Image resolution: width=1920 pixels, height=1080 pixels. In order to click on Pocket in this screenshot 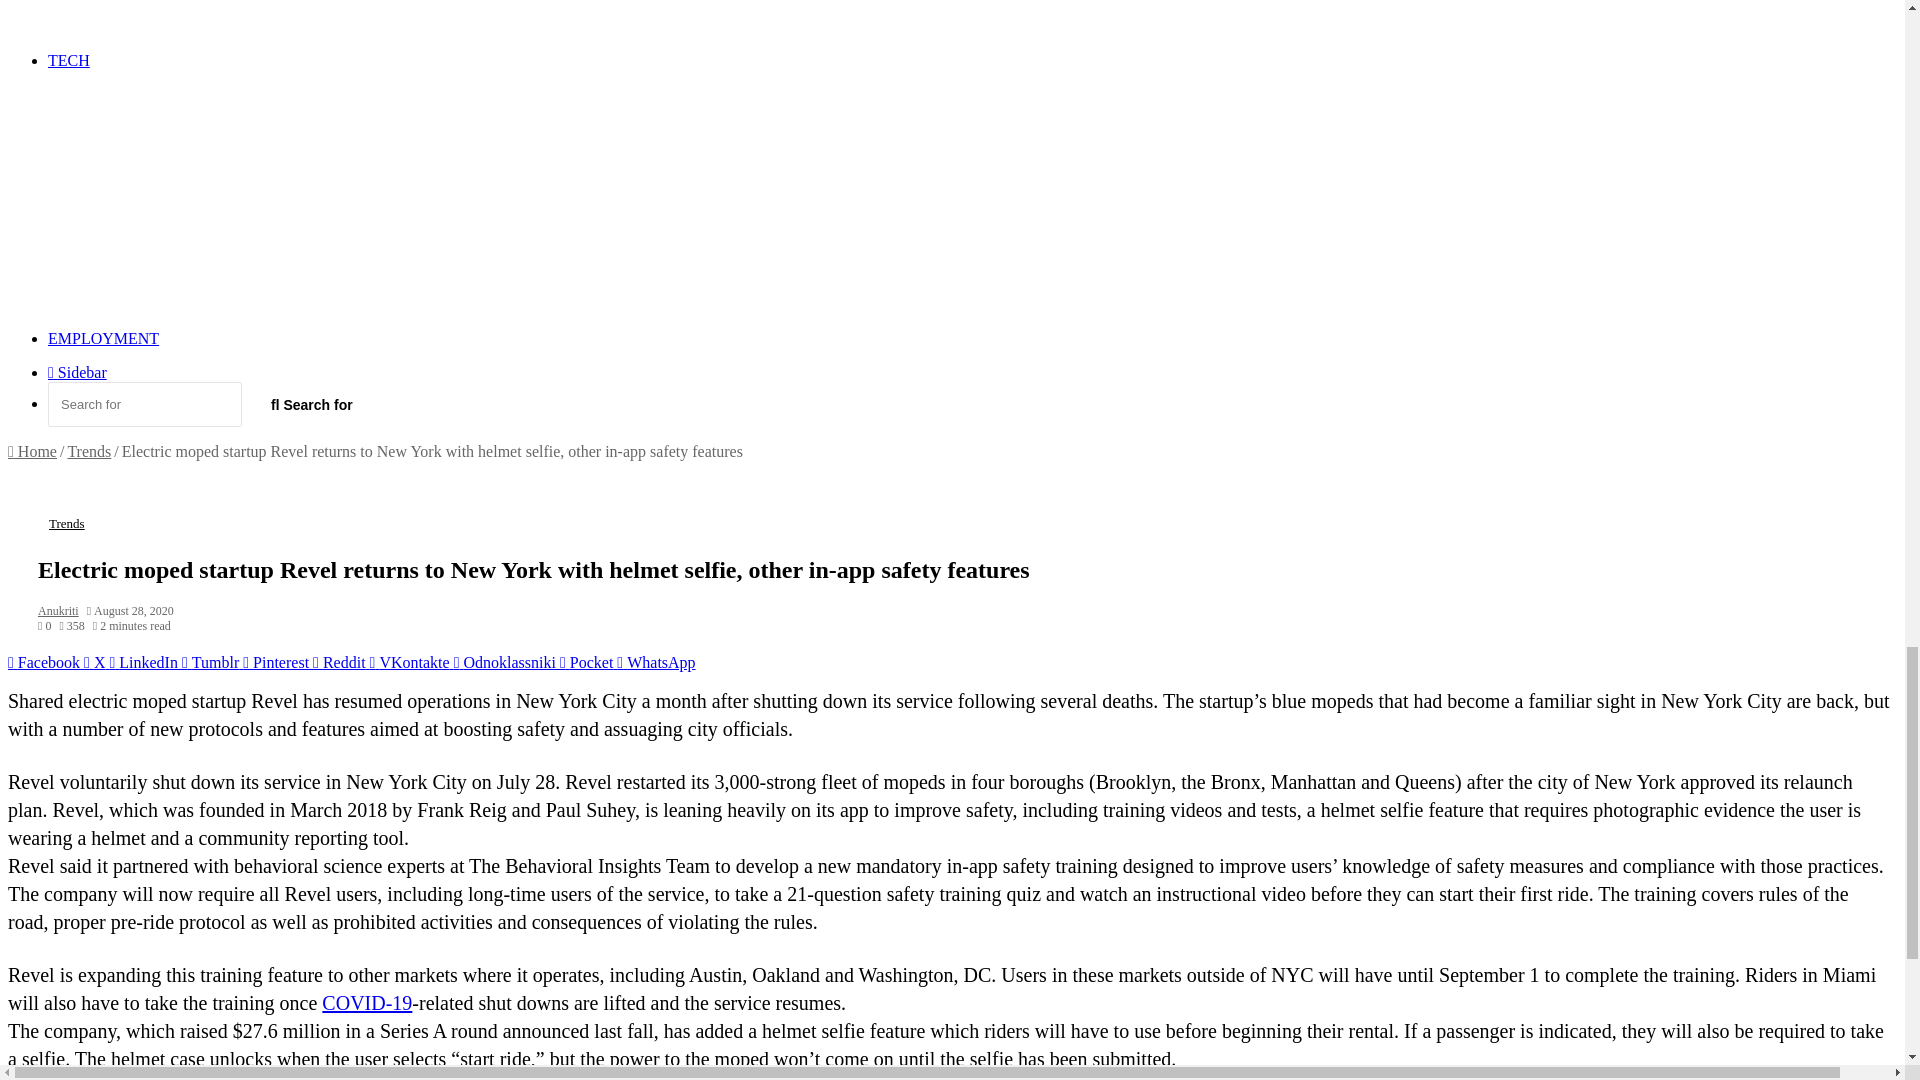, I will do `click(588, 662)`.